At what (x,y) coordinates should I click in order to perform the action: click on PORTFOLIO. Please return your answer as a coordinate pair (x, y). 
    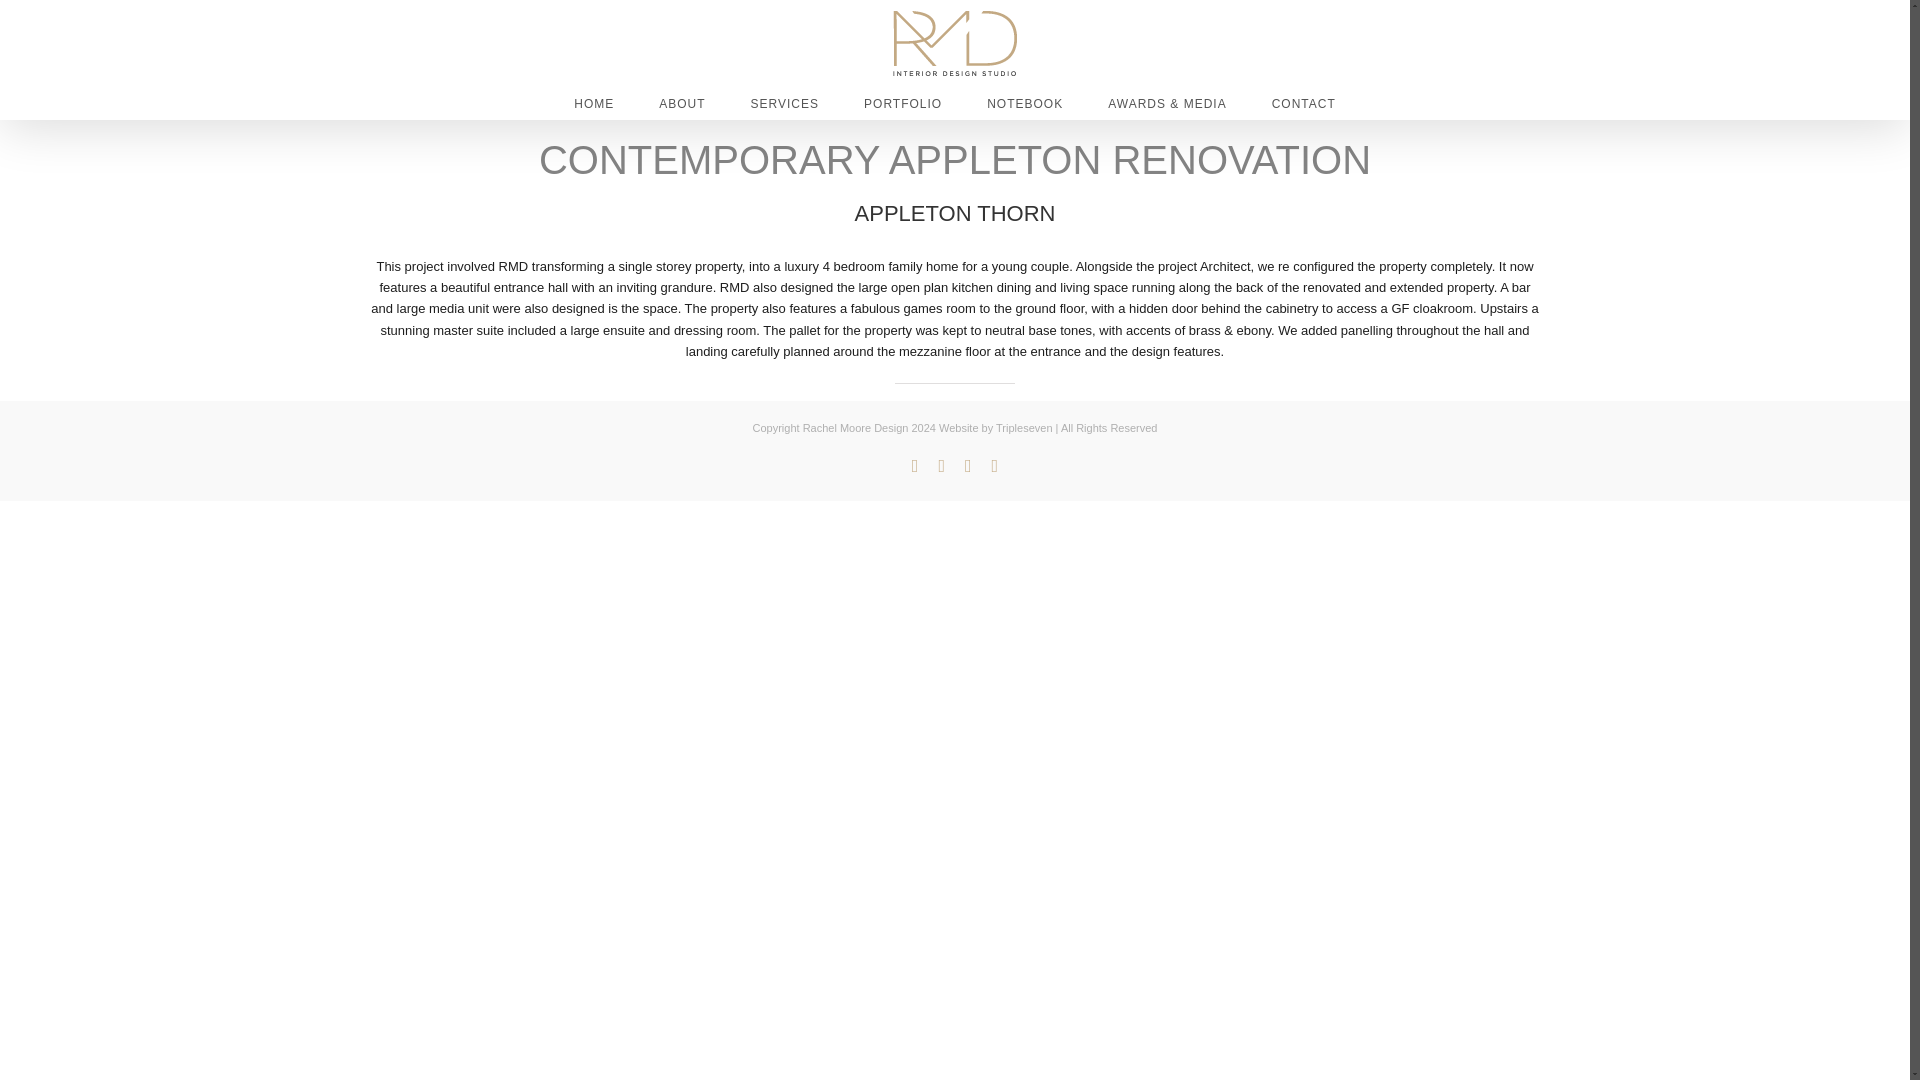
    Looking at the image, I should click on (903, 102).